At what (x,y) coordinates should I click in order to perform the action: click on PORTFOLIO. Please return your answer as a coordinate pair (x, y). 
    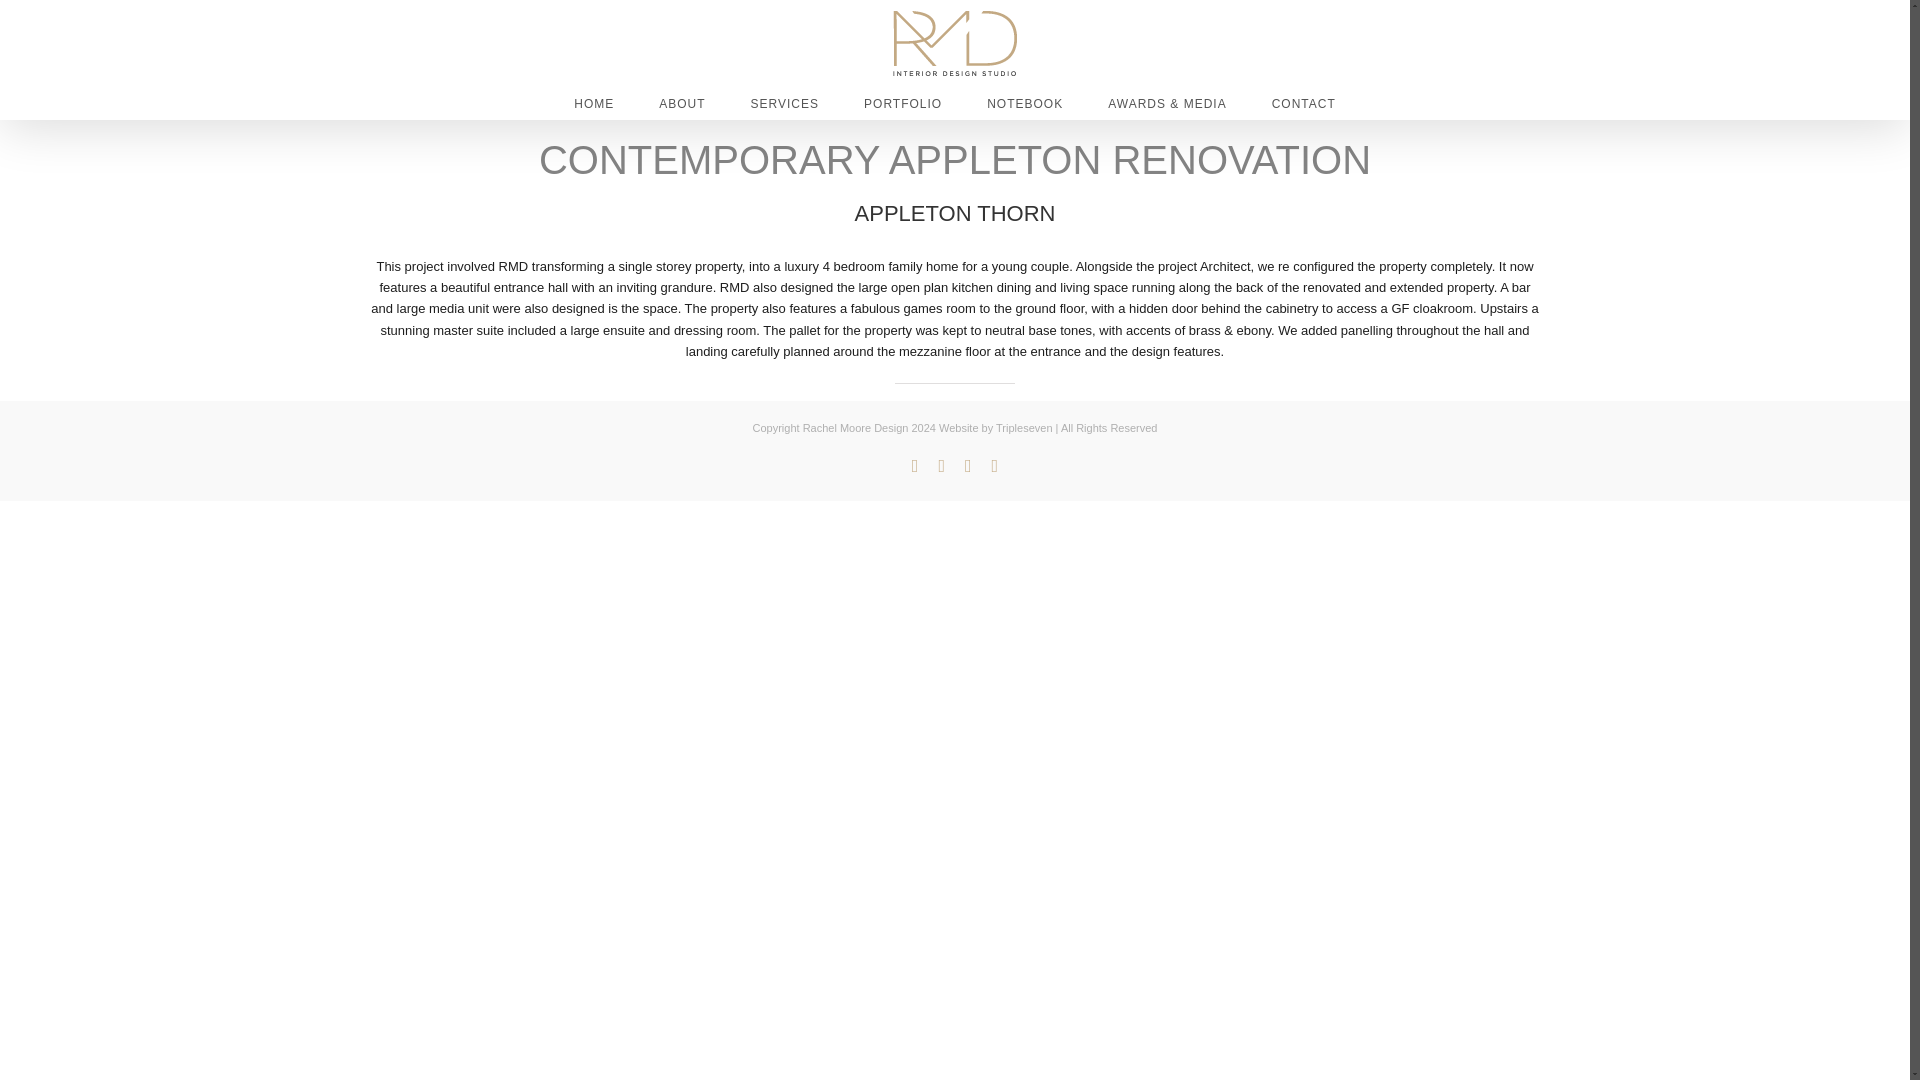
    Looking at the image, I should click on (903, 102).